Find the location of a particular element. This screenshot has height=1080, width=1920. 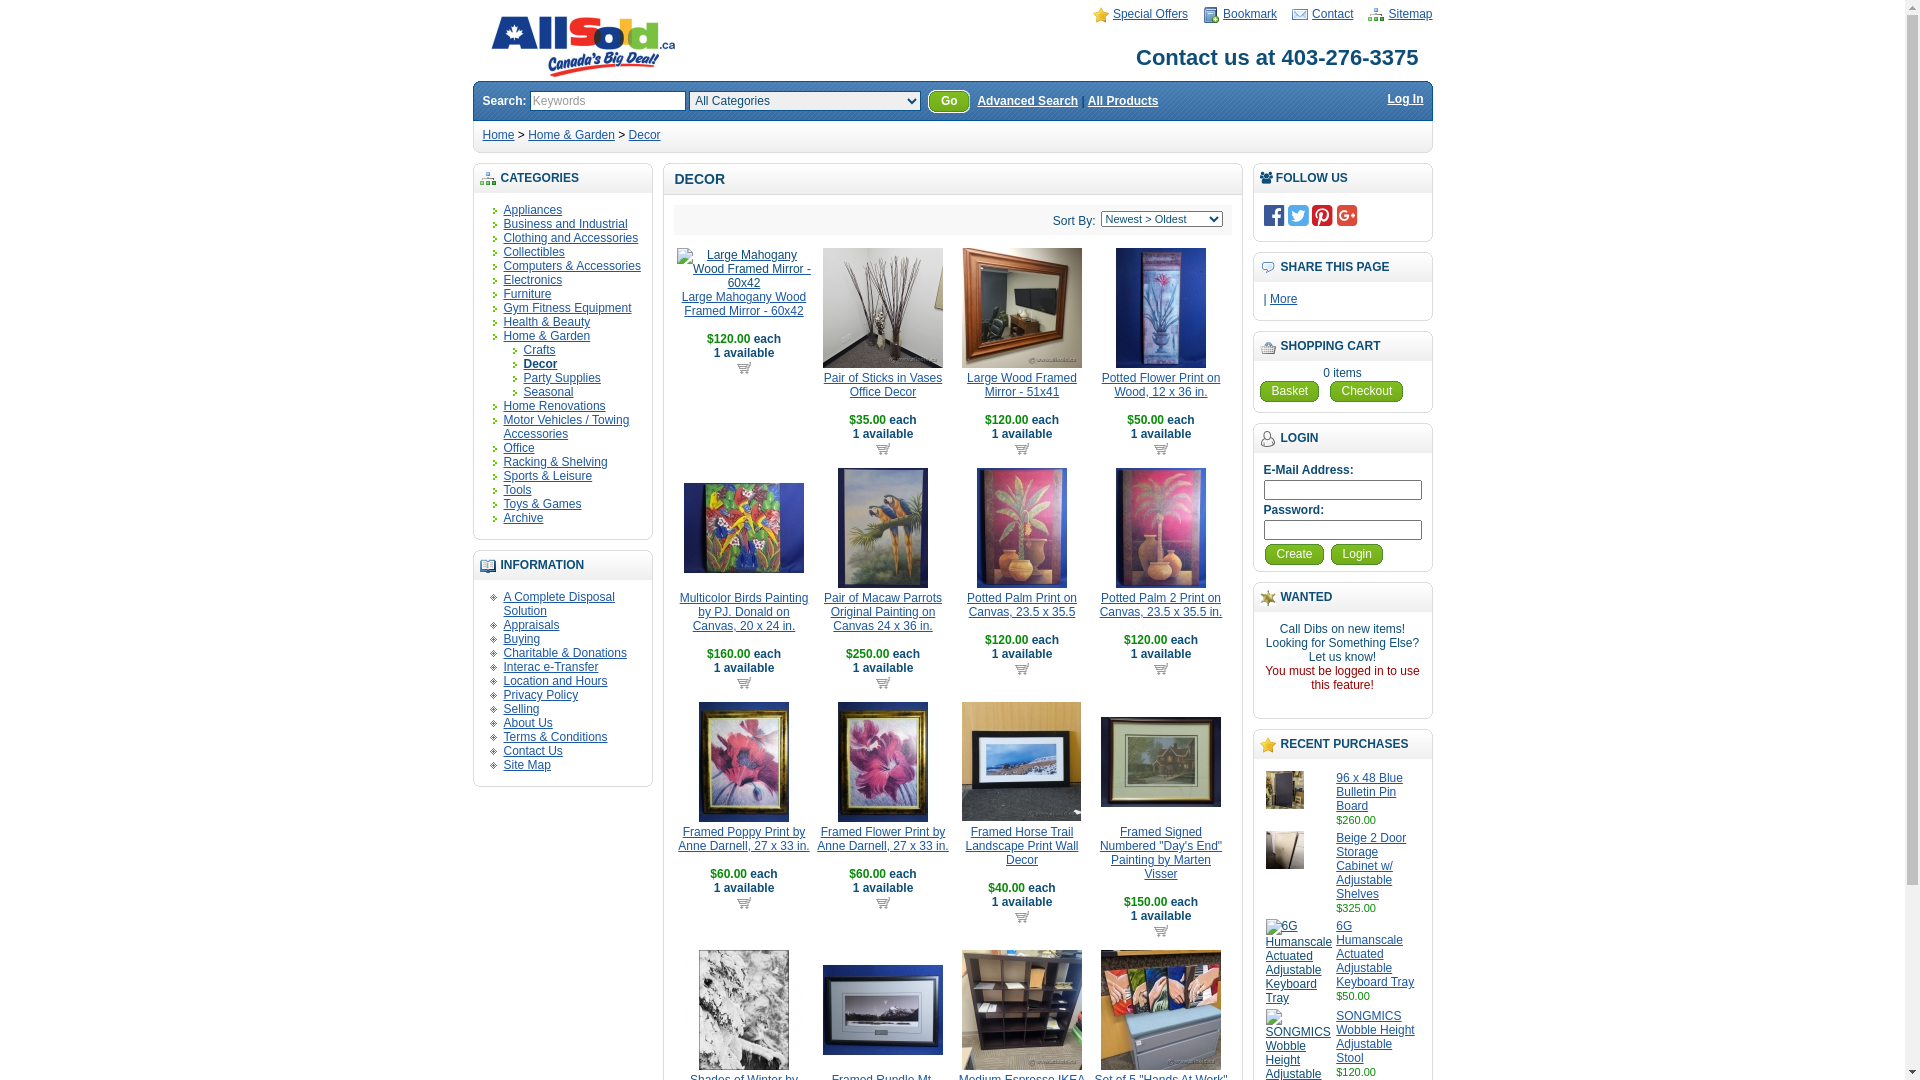

Potted Palm 2 Print on Canvas, 23.5 x 35.5 in. is located at coordinates (1162, 605).